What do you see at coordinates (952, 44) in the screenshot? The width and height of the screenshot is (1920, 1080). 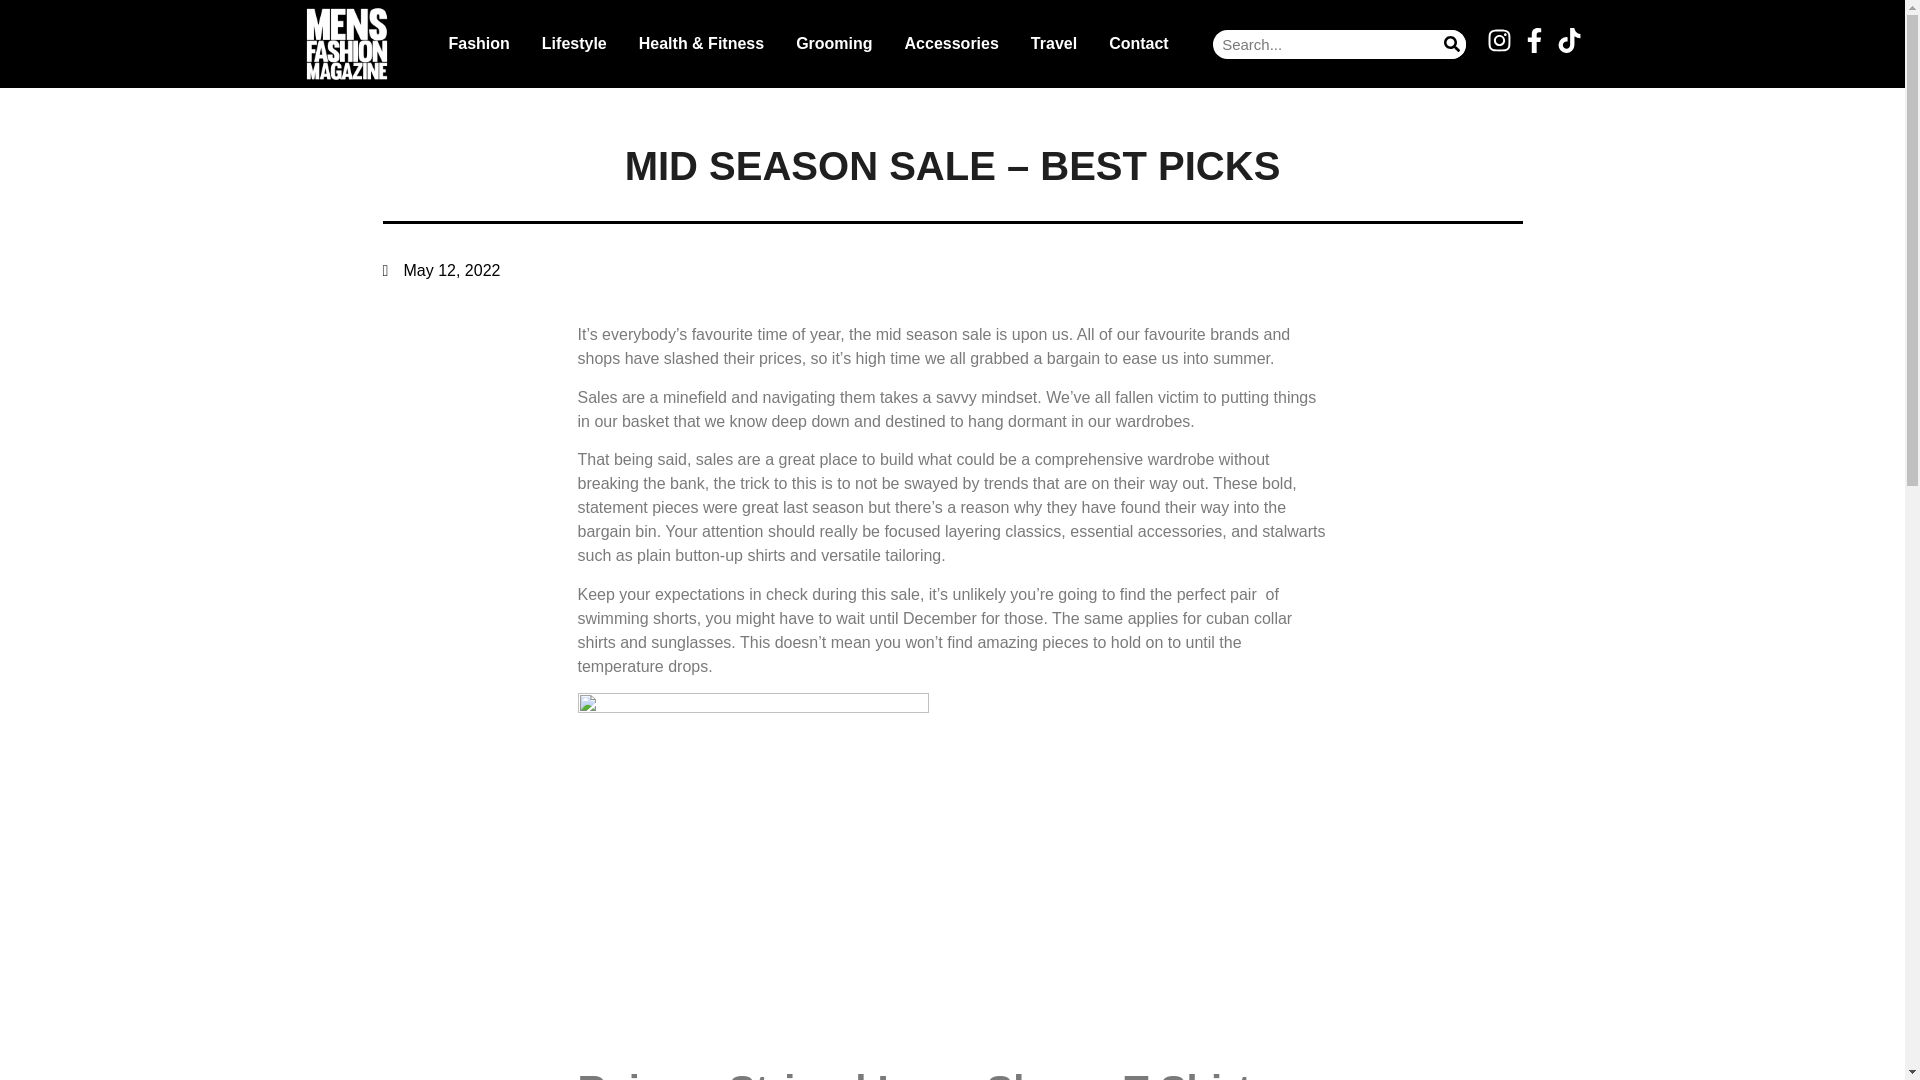 I see `Accessories` at bounding box center [952, 44].